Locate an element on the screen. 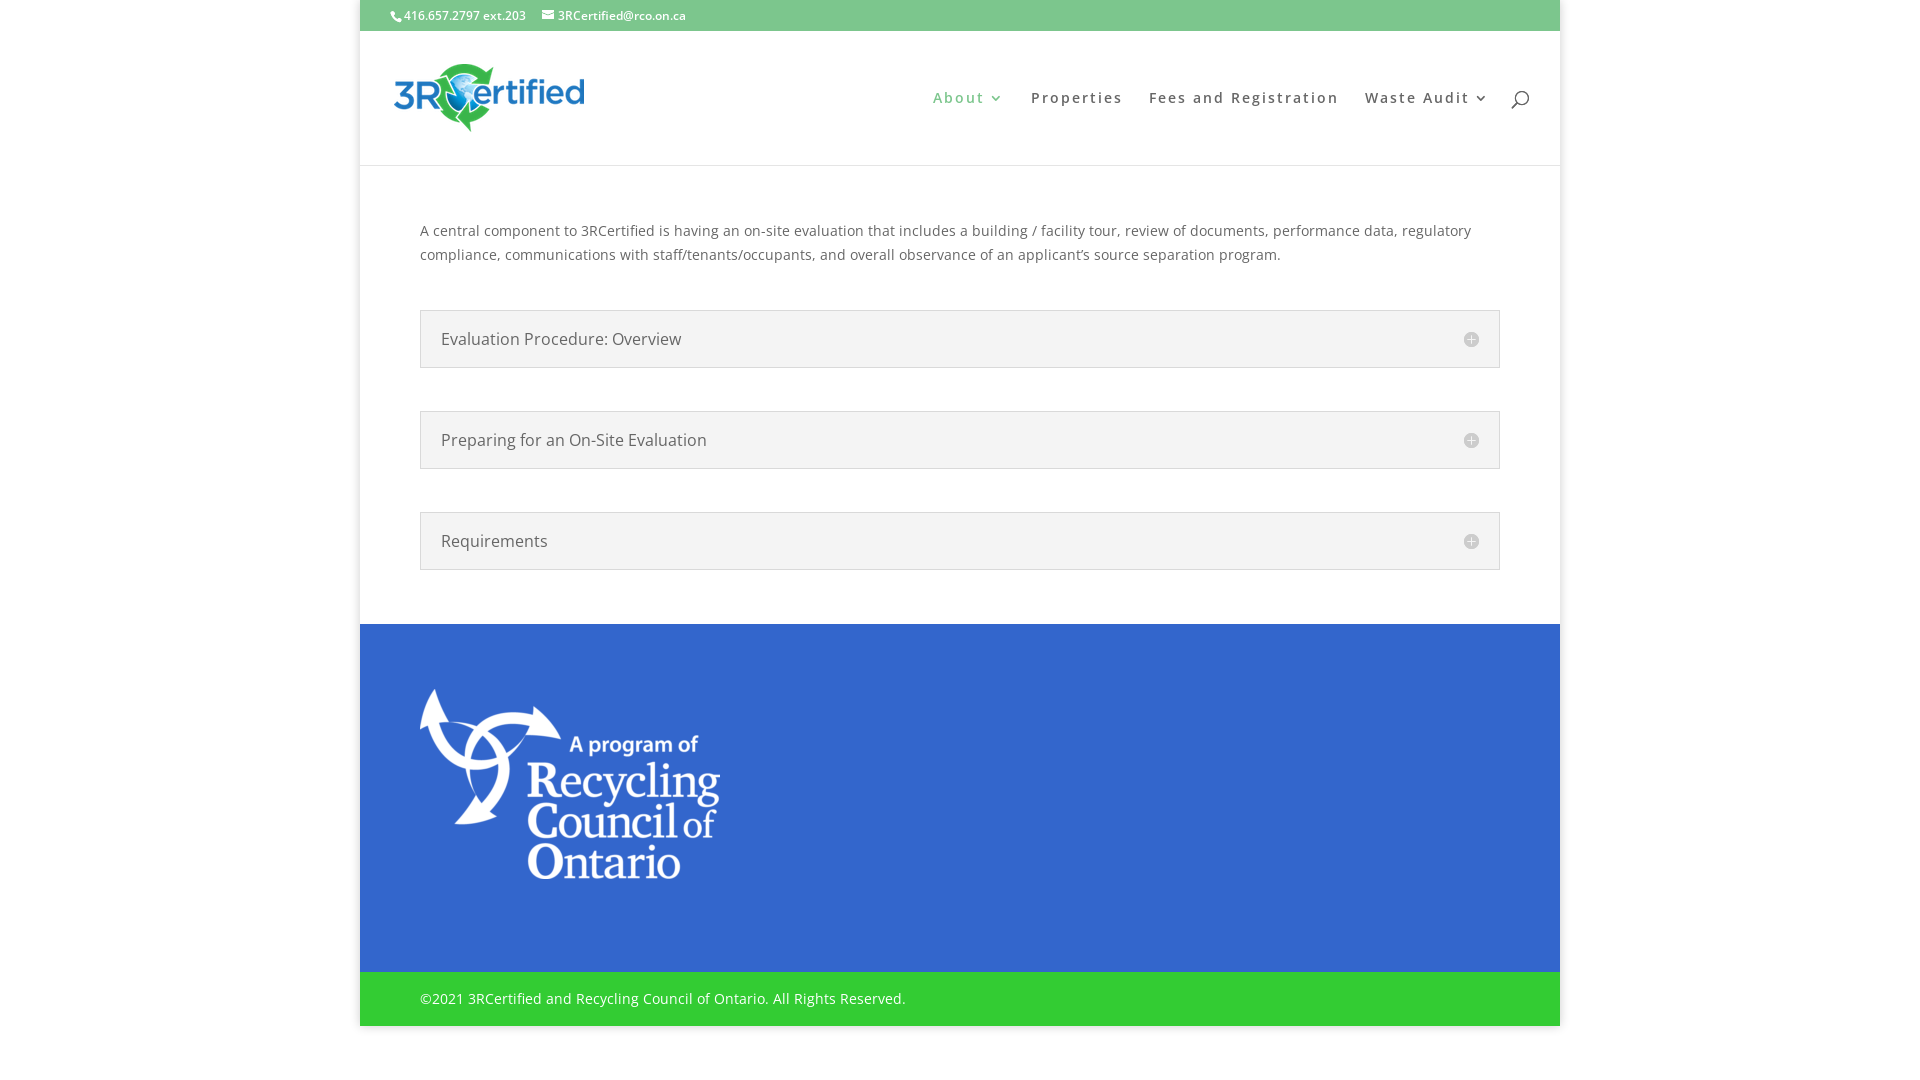 The image size is (1920, 1080). Properties is located at coordinates (1077, 128).